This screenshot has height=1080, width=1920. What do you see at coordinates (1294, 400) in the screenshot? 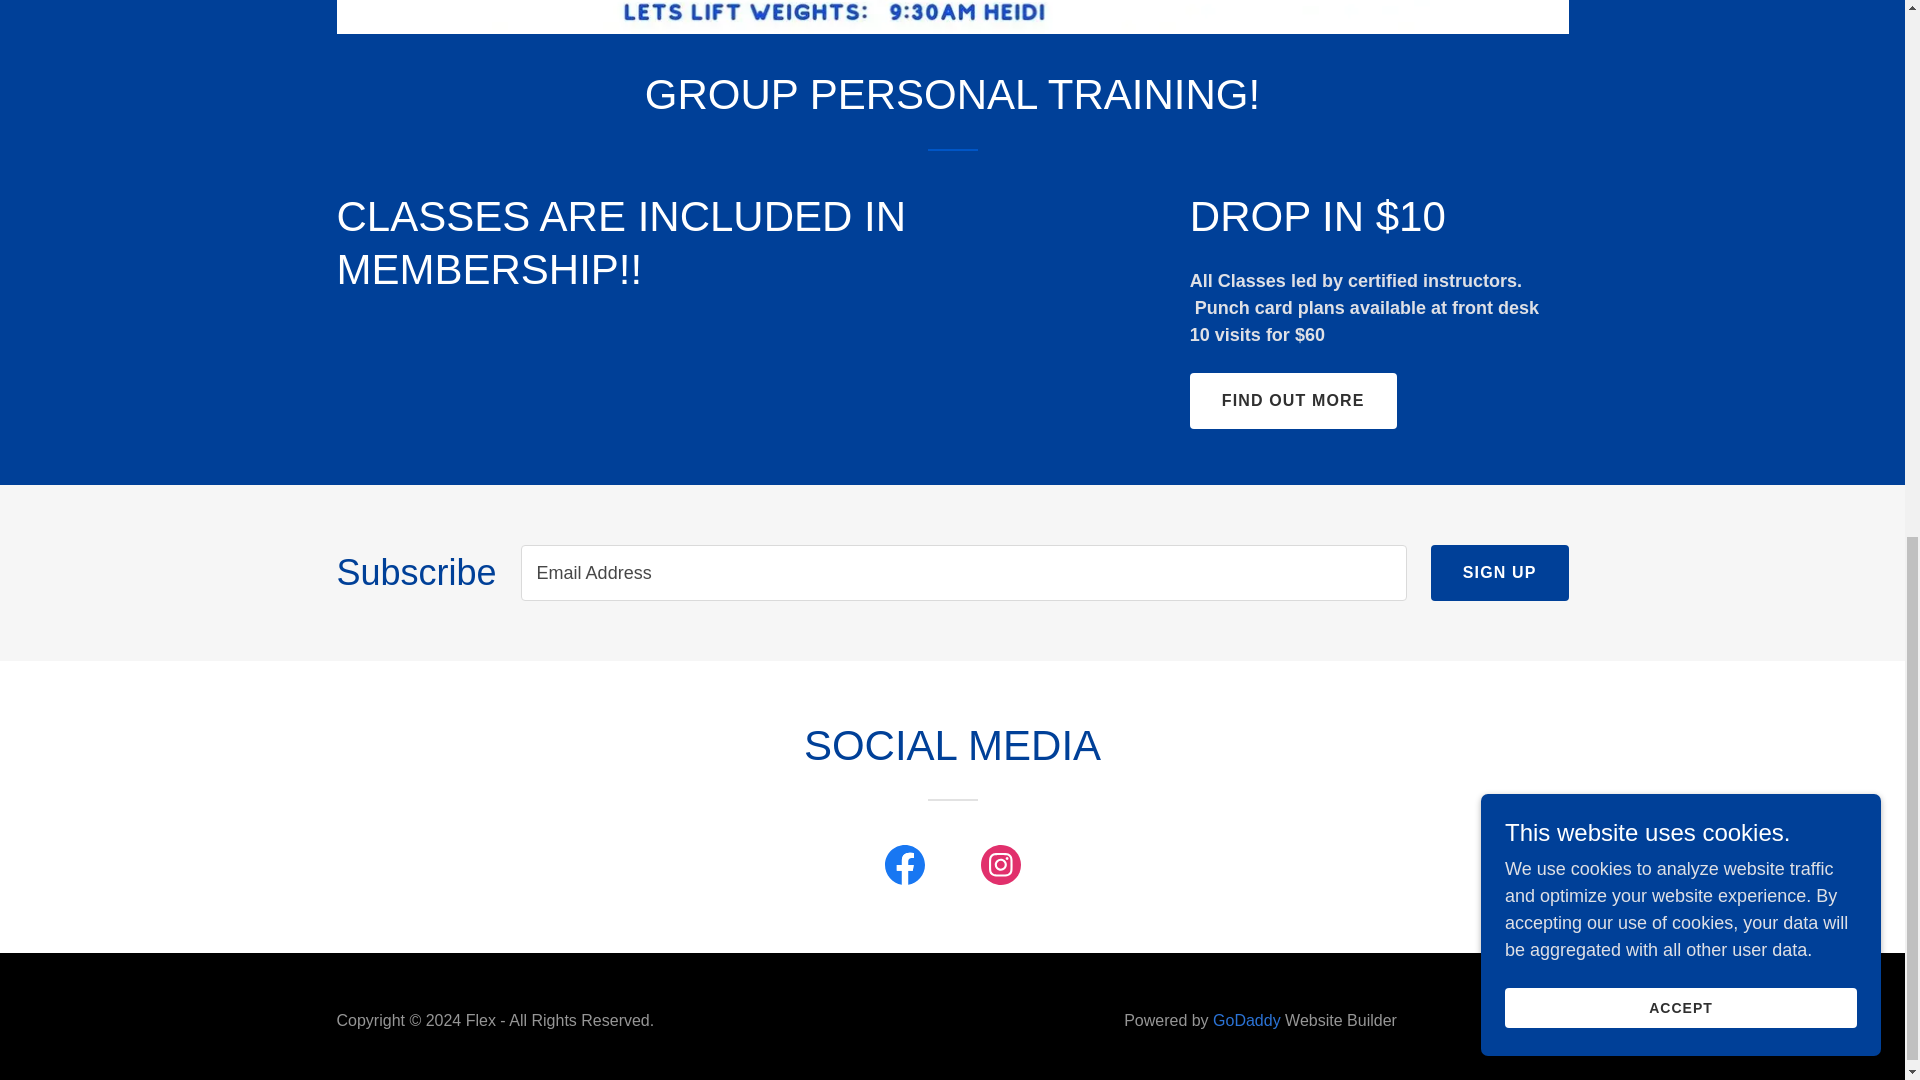
I see `FIND OUT MORE` at bounding box center [1294, 400].